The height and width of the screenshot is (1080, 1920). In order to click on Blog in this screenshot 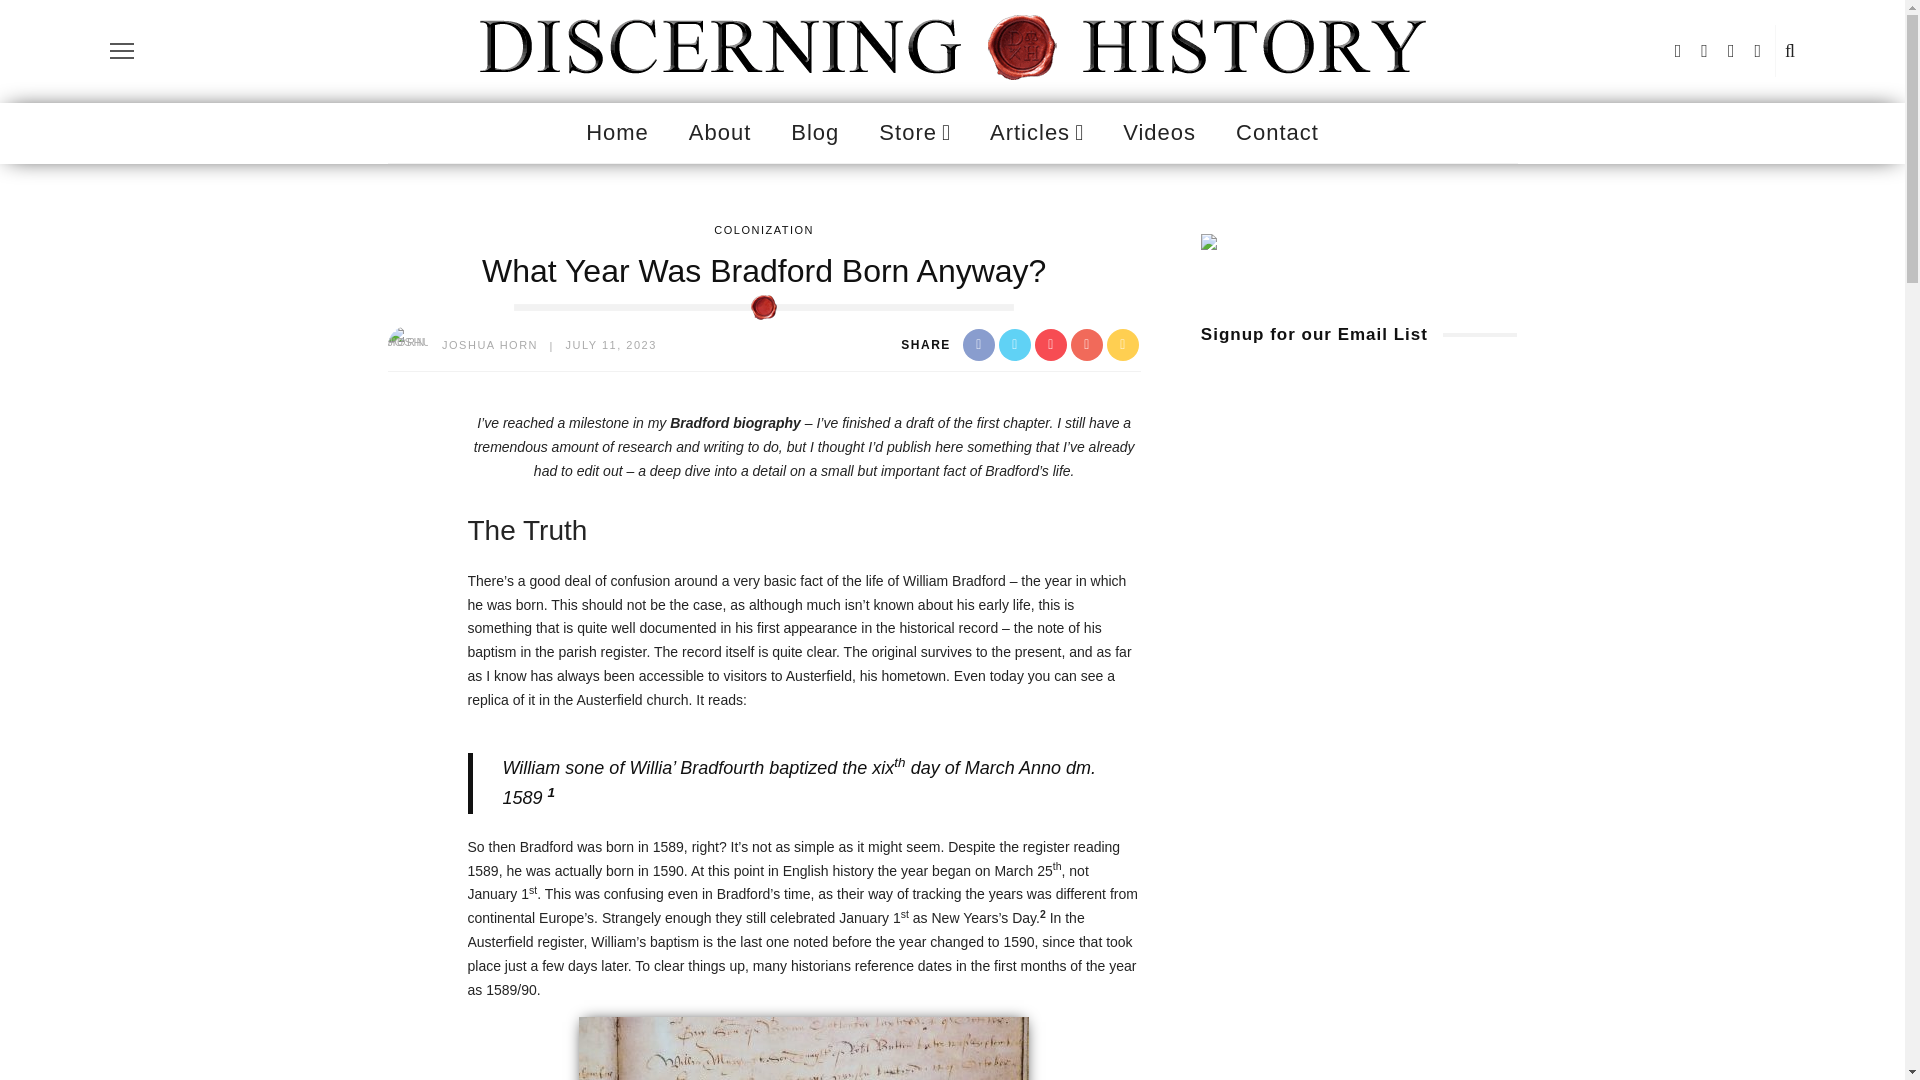, I will do `click(814, 132)`.